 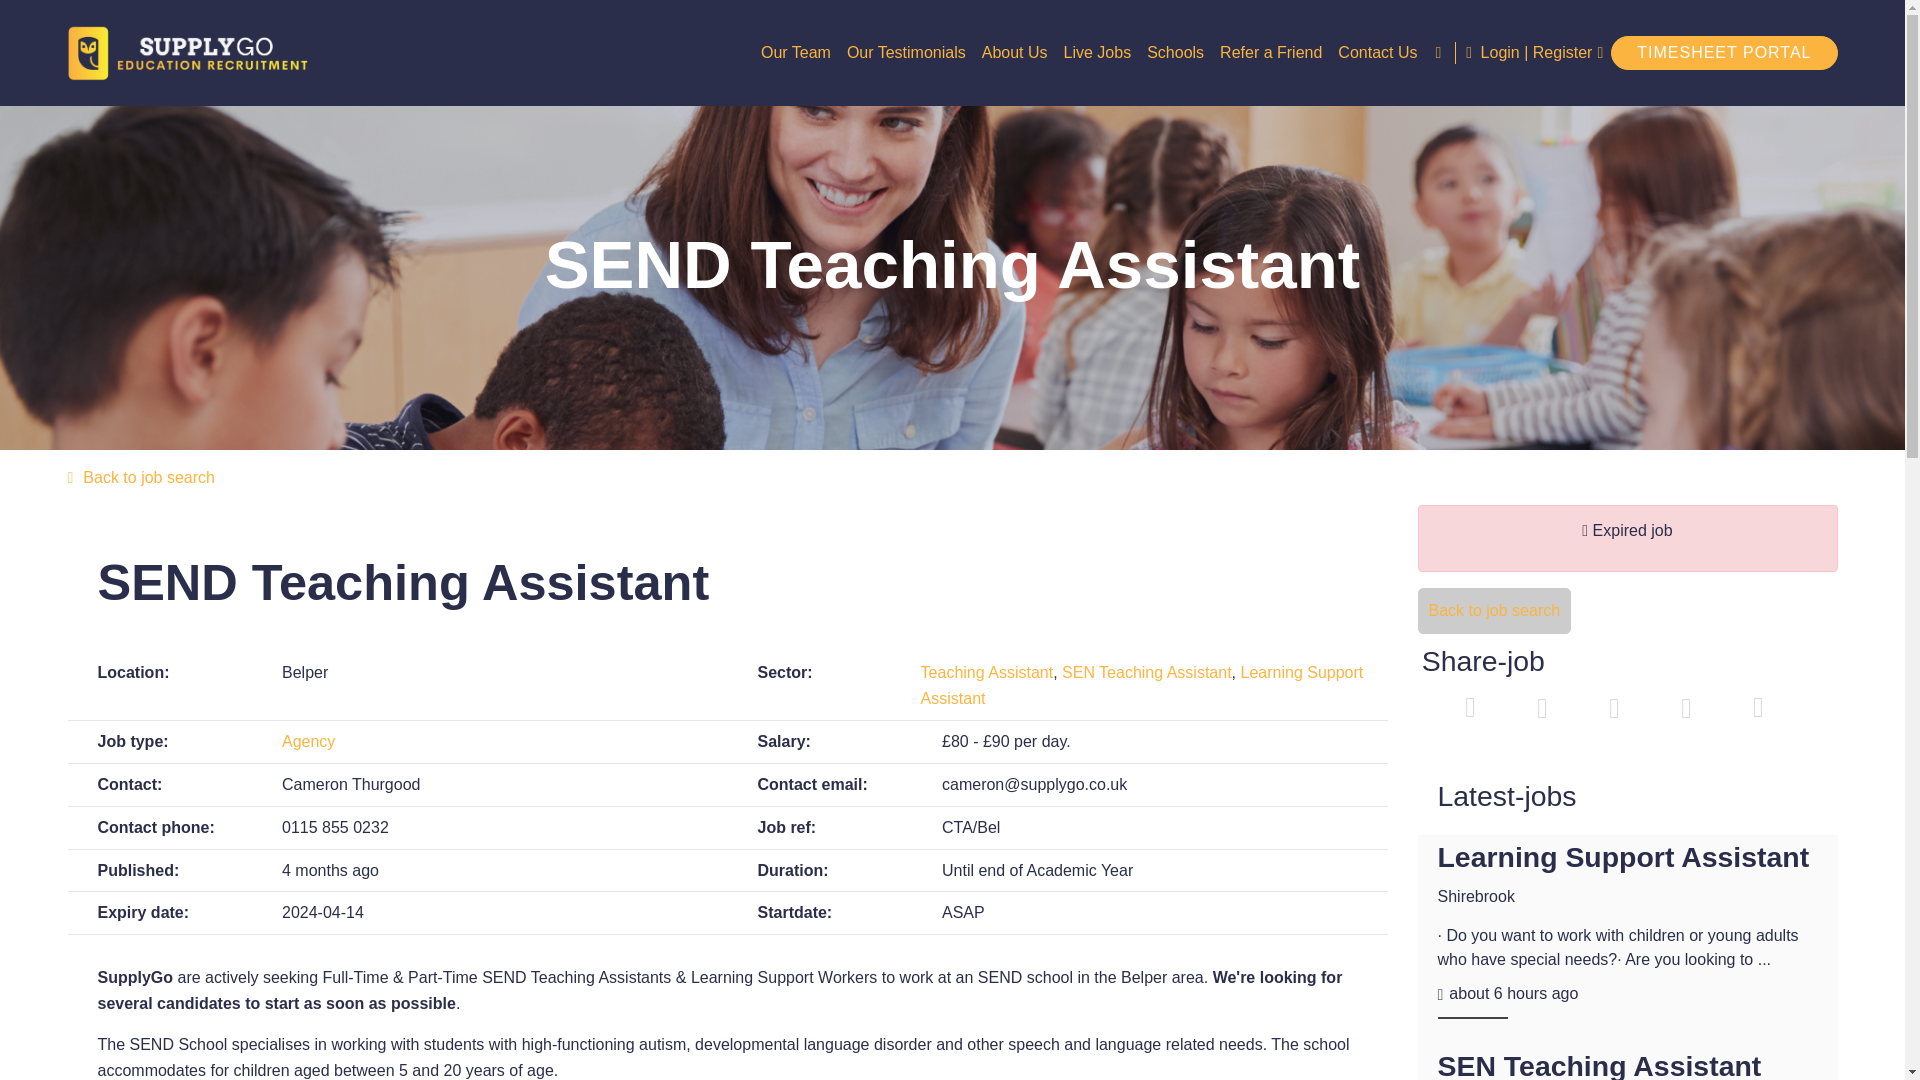 I want to click on Agency, so click(x=308, y=741).